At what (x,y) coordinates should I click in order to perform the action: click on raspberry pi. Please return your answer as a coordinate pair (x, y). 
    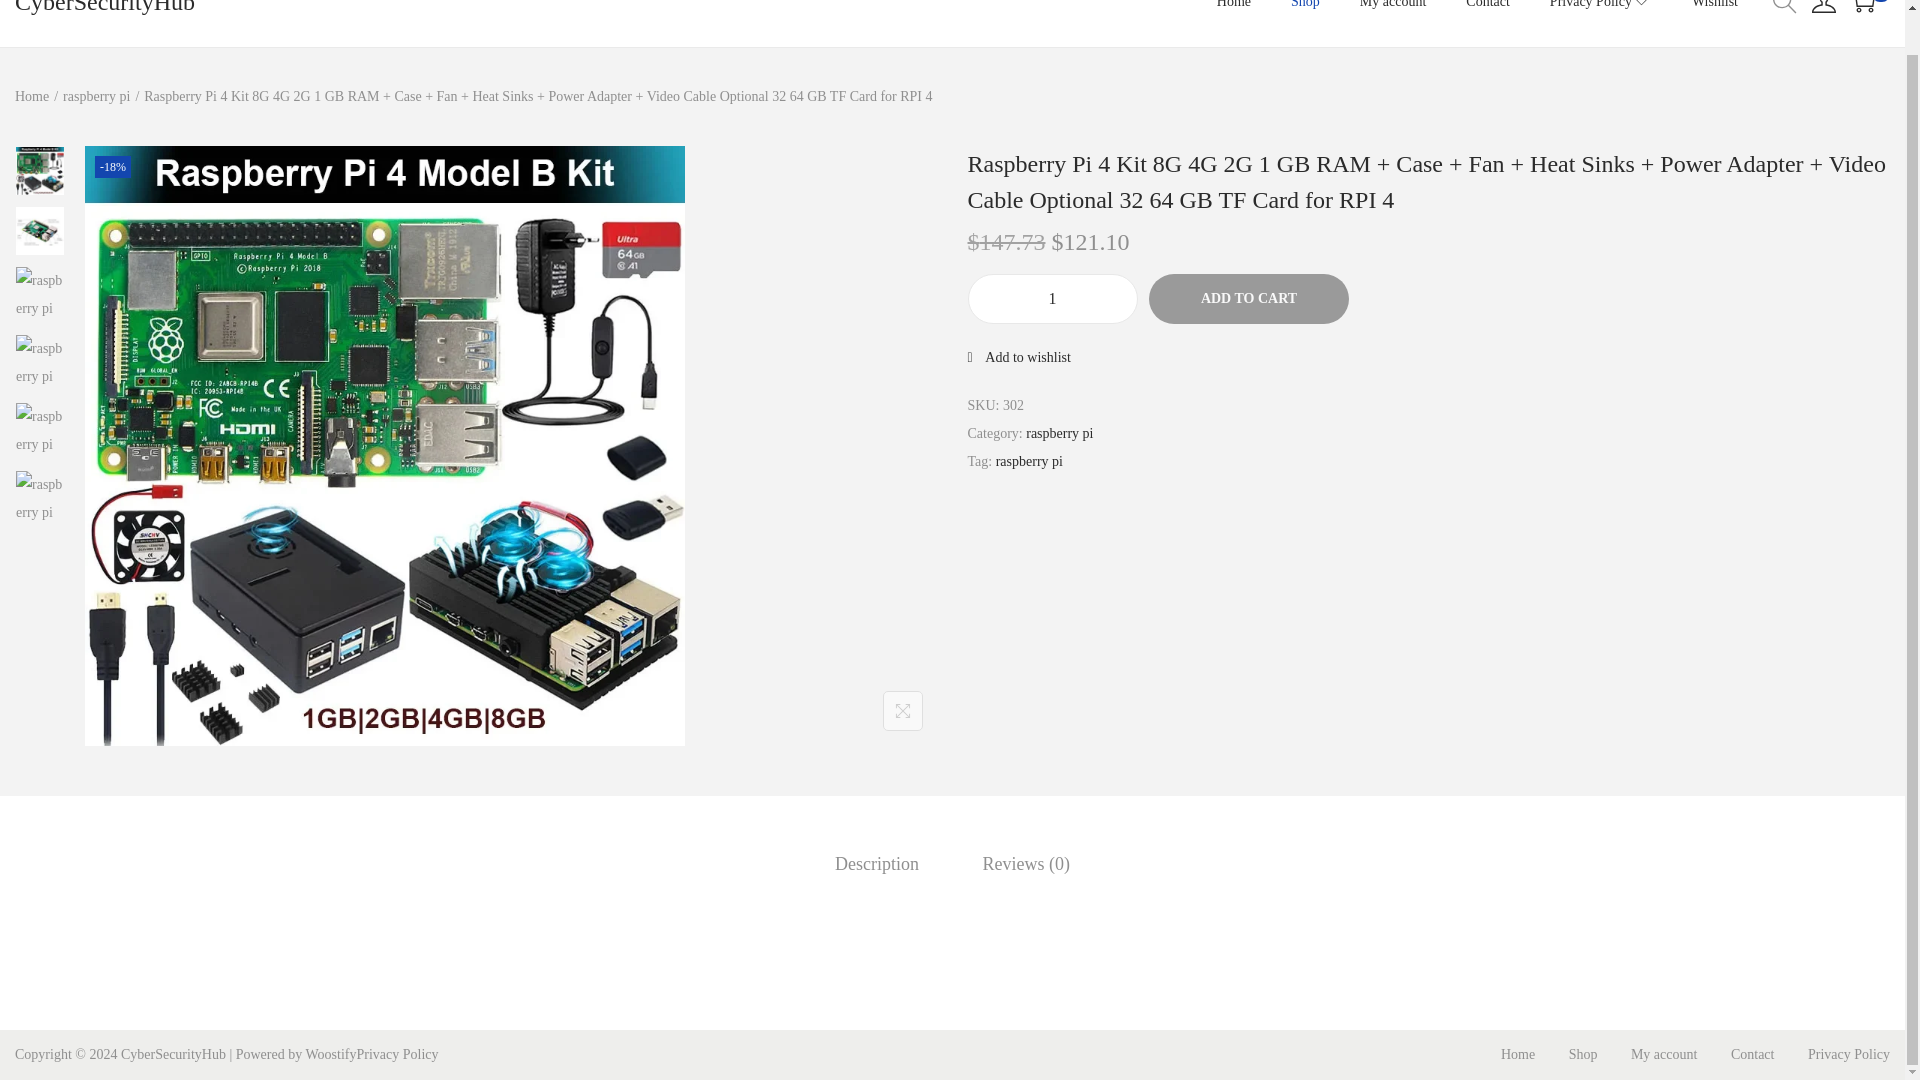
    Looking at the image, I should click on (1058, 432).